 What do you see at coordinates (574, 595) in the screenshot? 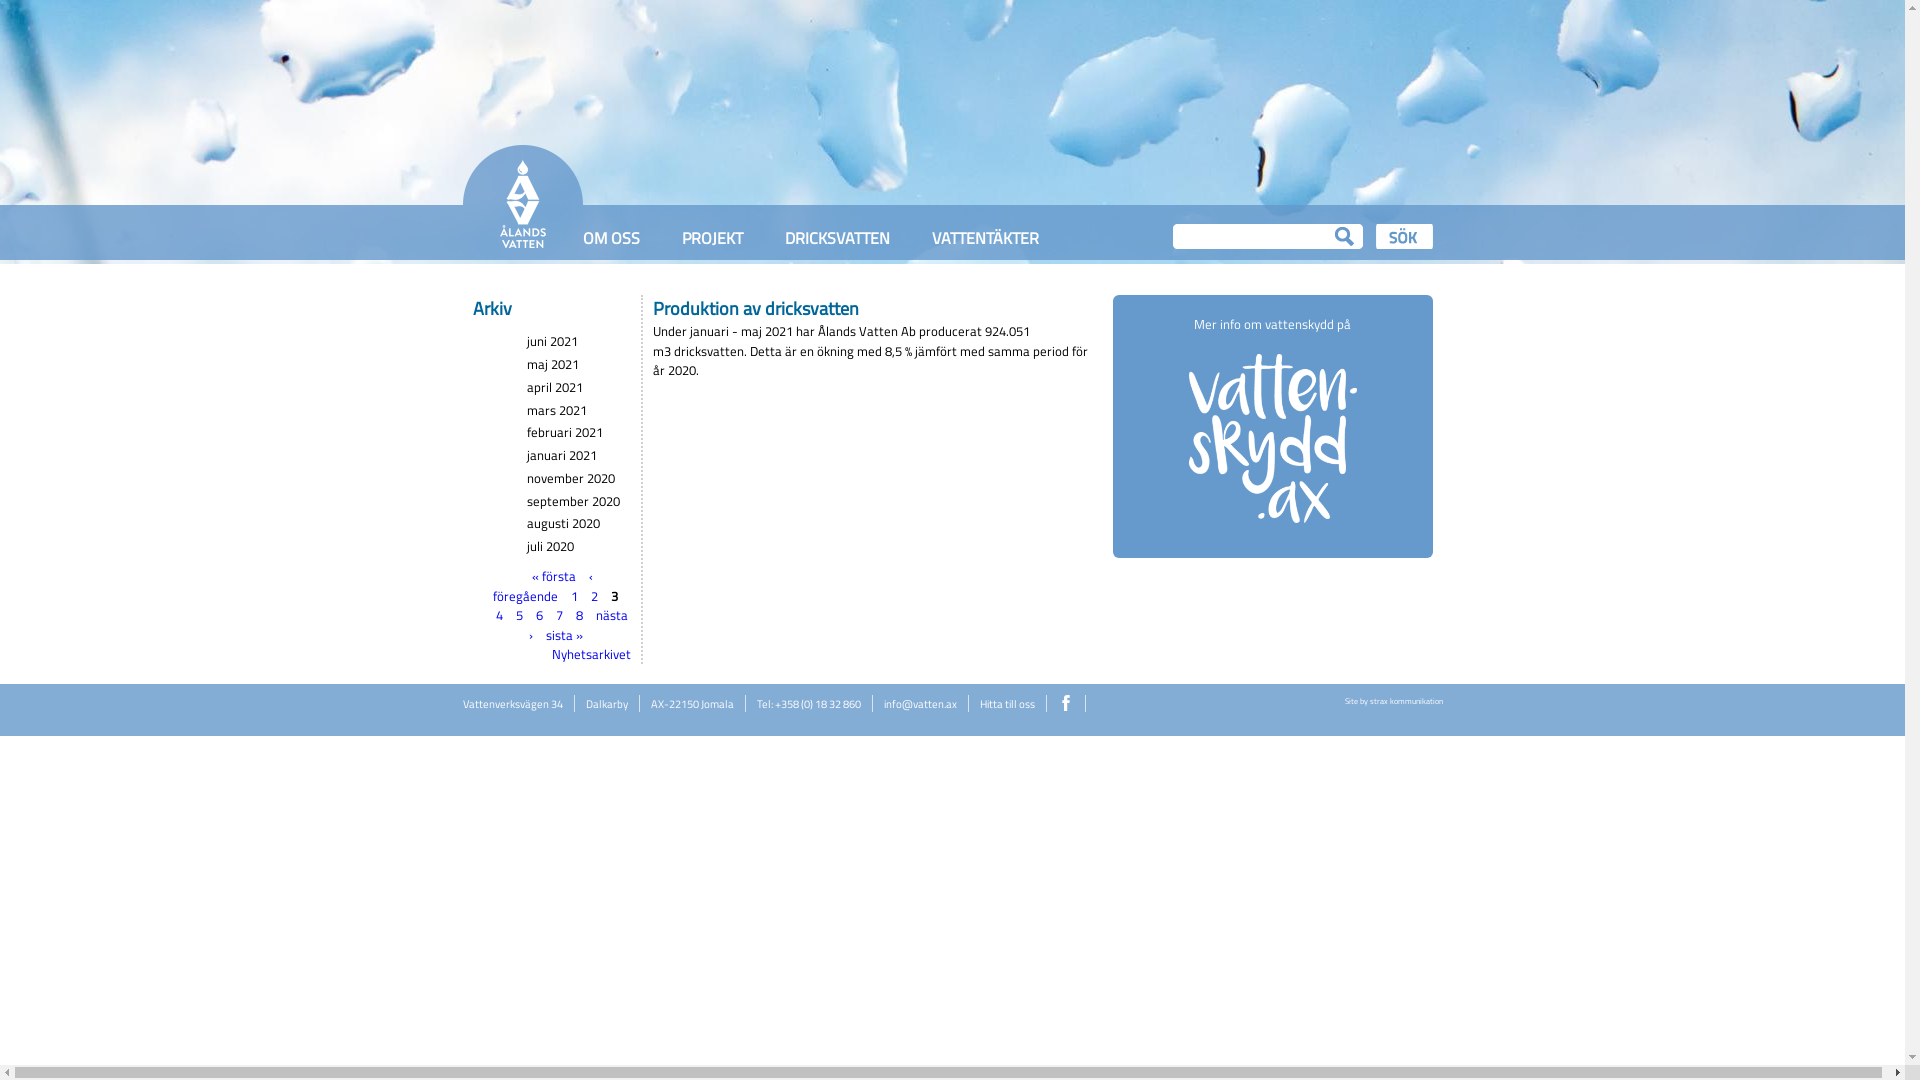
I see `1` at bounding box center [574, 595].